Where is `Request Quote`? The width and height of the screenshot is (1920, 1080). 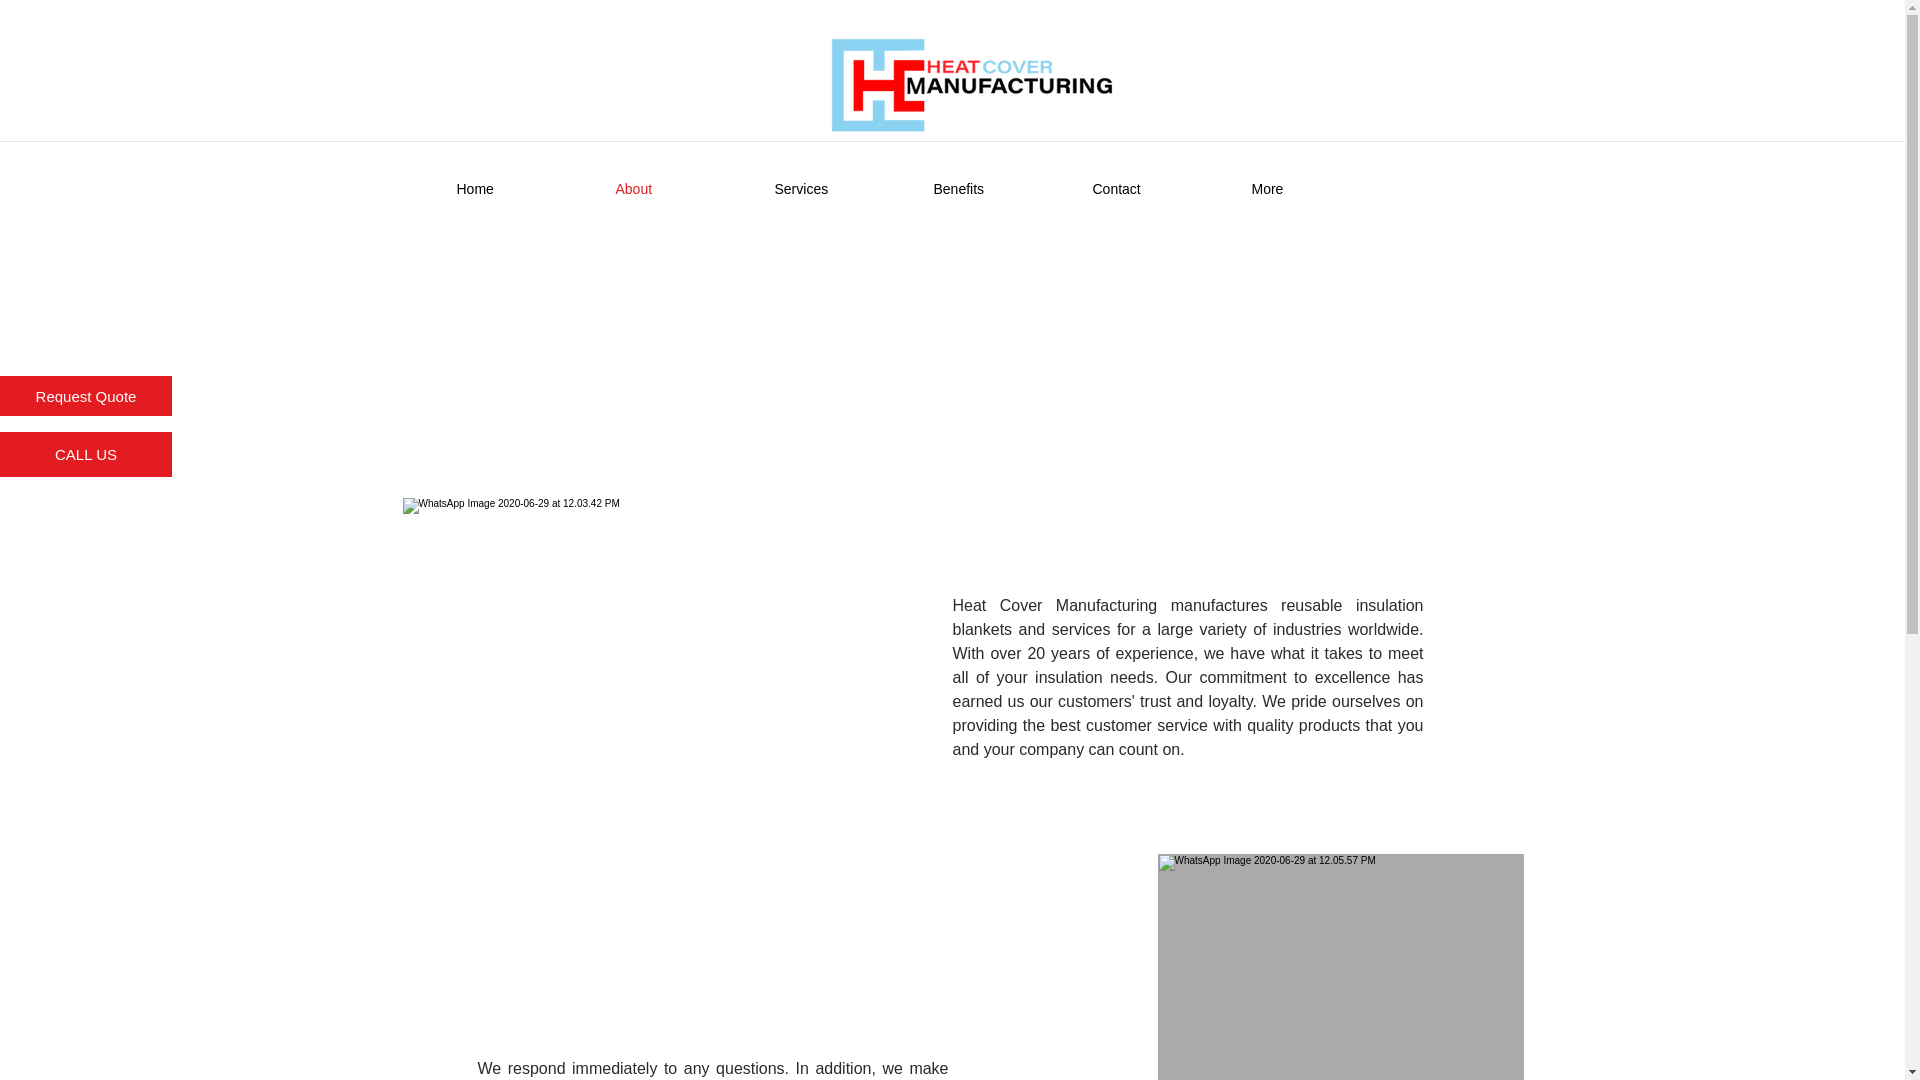 Request Quote is located at coordinates (86, 395).